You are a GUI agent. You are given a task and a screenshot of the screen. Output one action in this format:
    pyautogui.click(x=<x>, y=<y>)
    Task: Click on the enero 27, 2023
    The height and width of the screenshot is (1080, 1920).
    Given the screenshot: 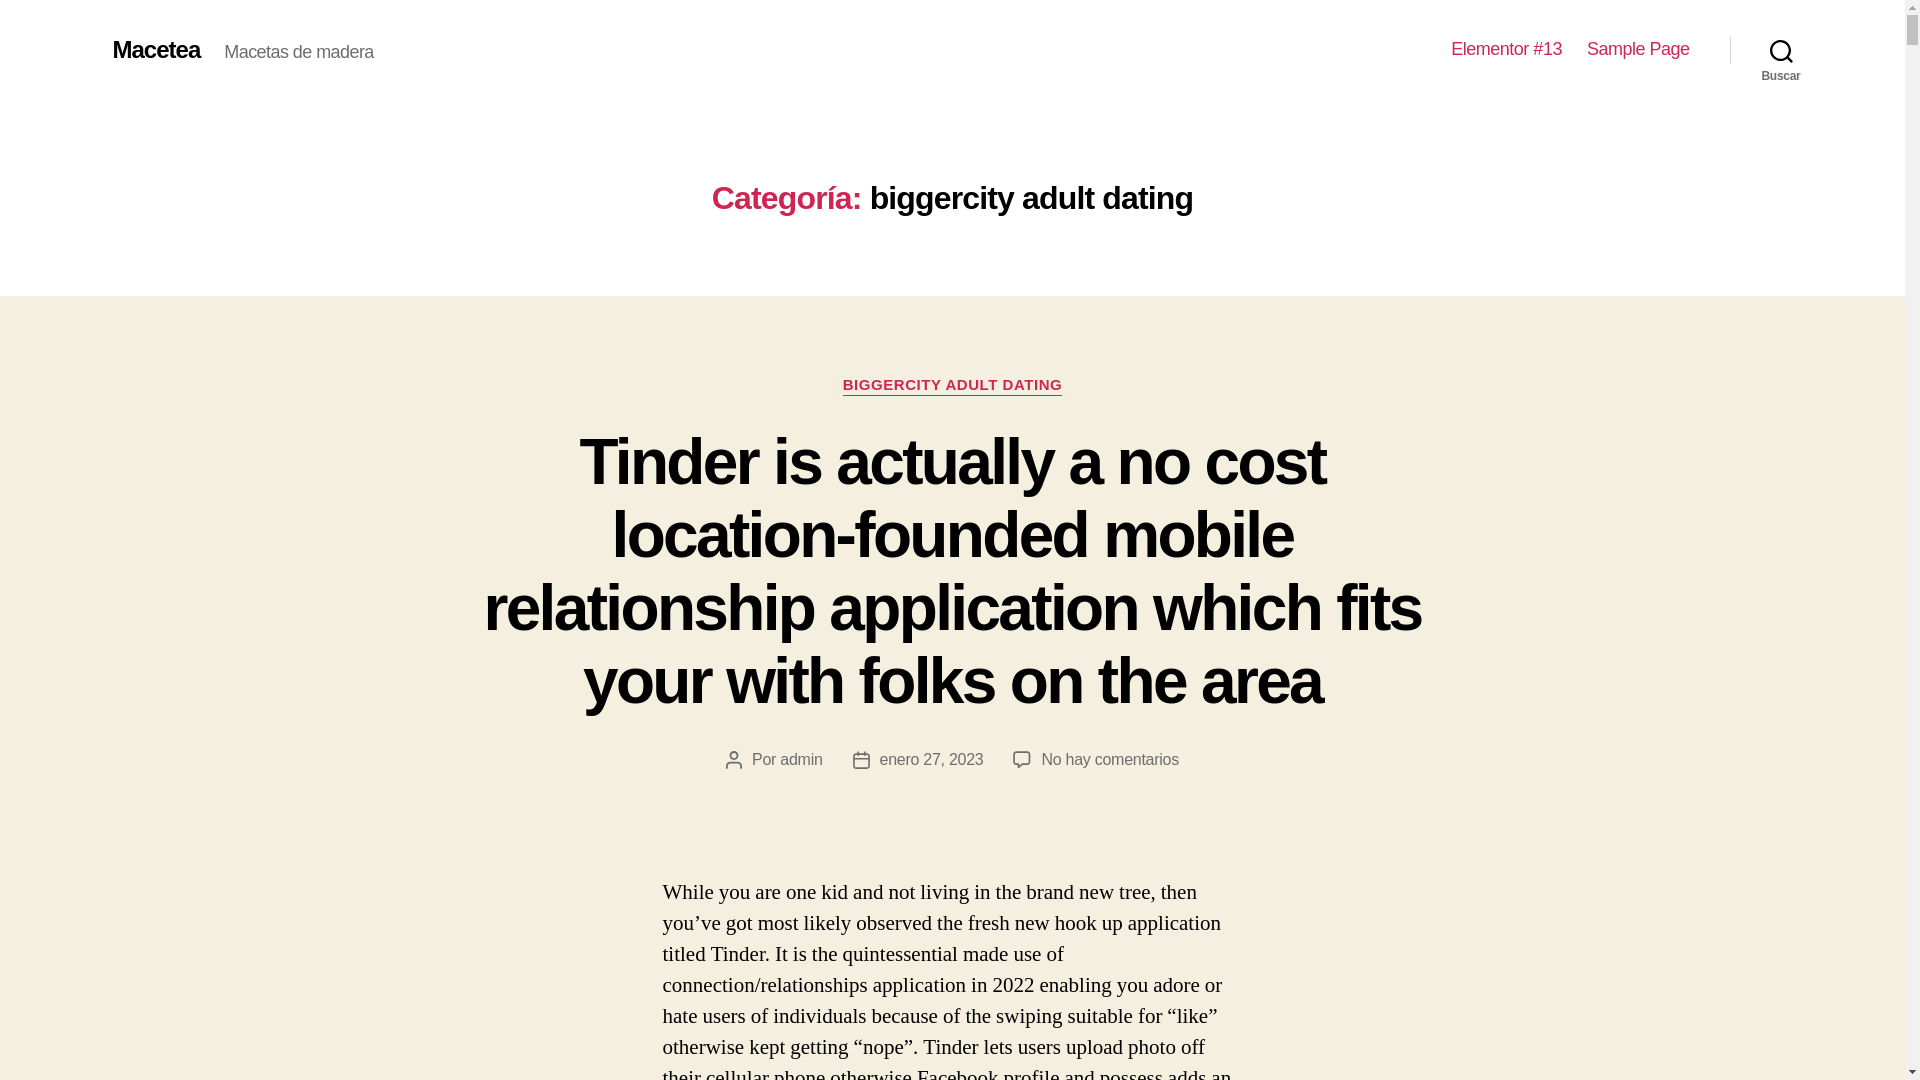 What is the action you would take?
    pyautogui.click(x=931, y=758)
    